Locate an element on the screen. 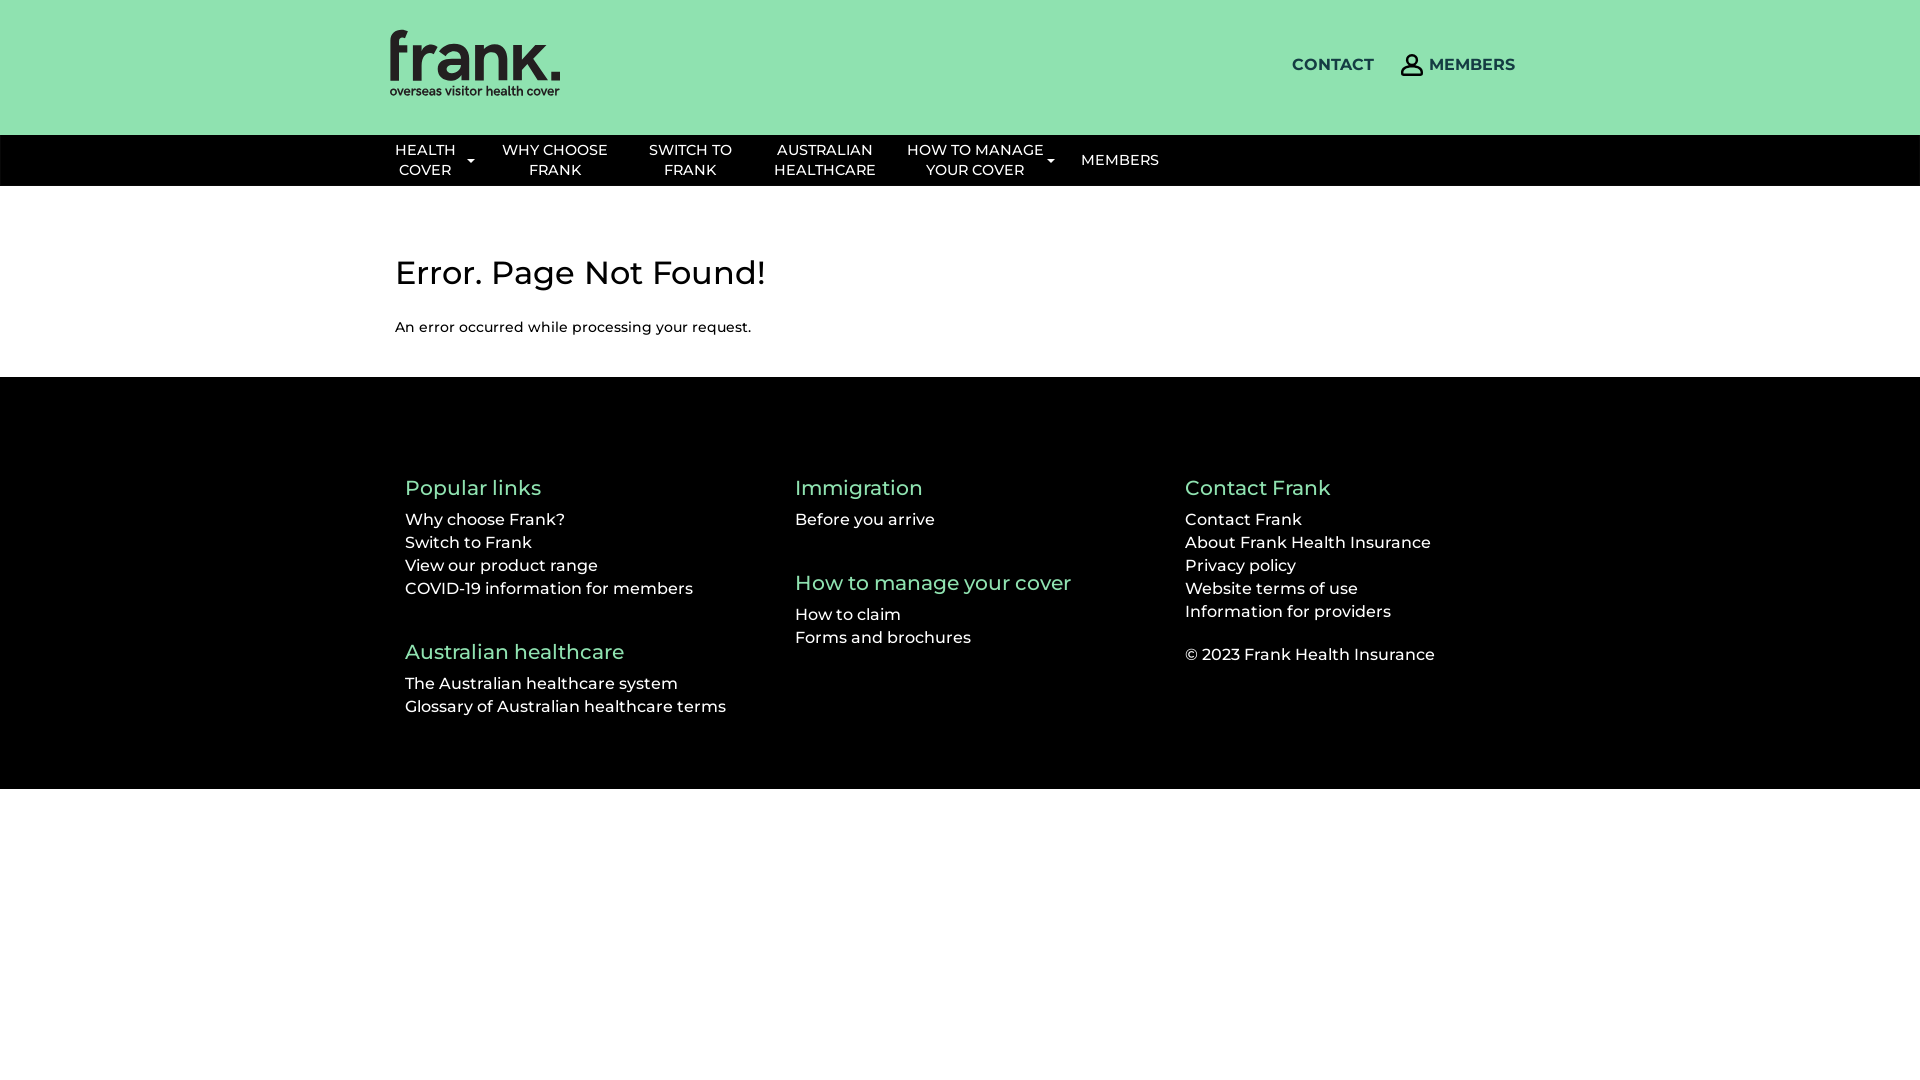  AUSTRALIAN HEALTHCARE is located at coordinates (825, 160).